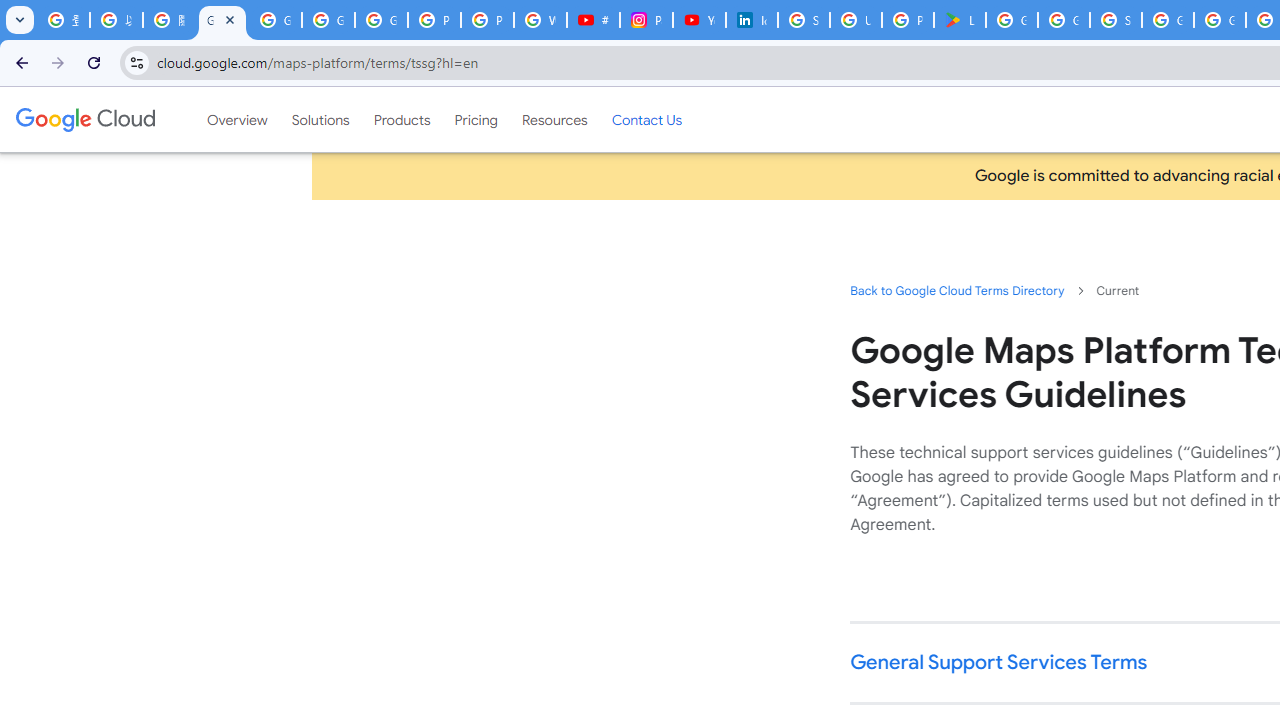 The width and height of the screenshot is (1280, 720). I want to click on Sign in - Google Accounts, so click(1116, 20).